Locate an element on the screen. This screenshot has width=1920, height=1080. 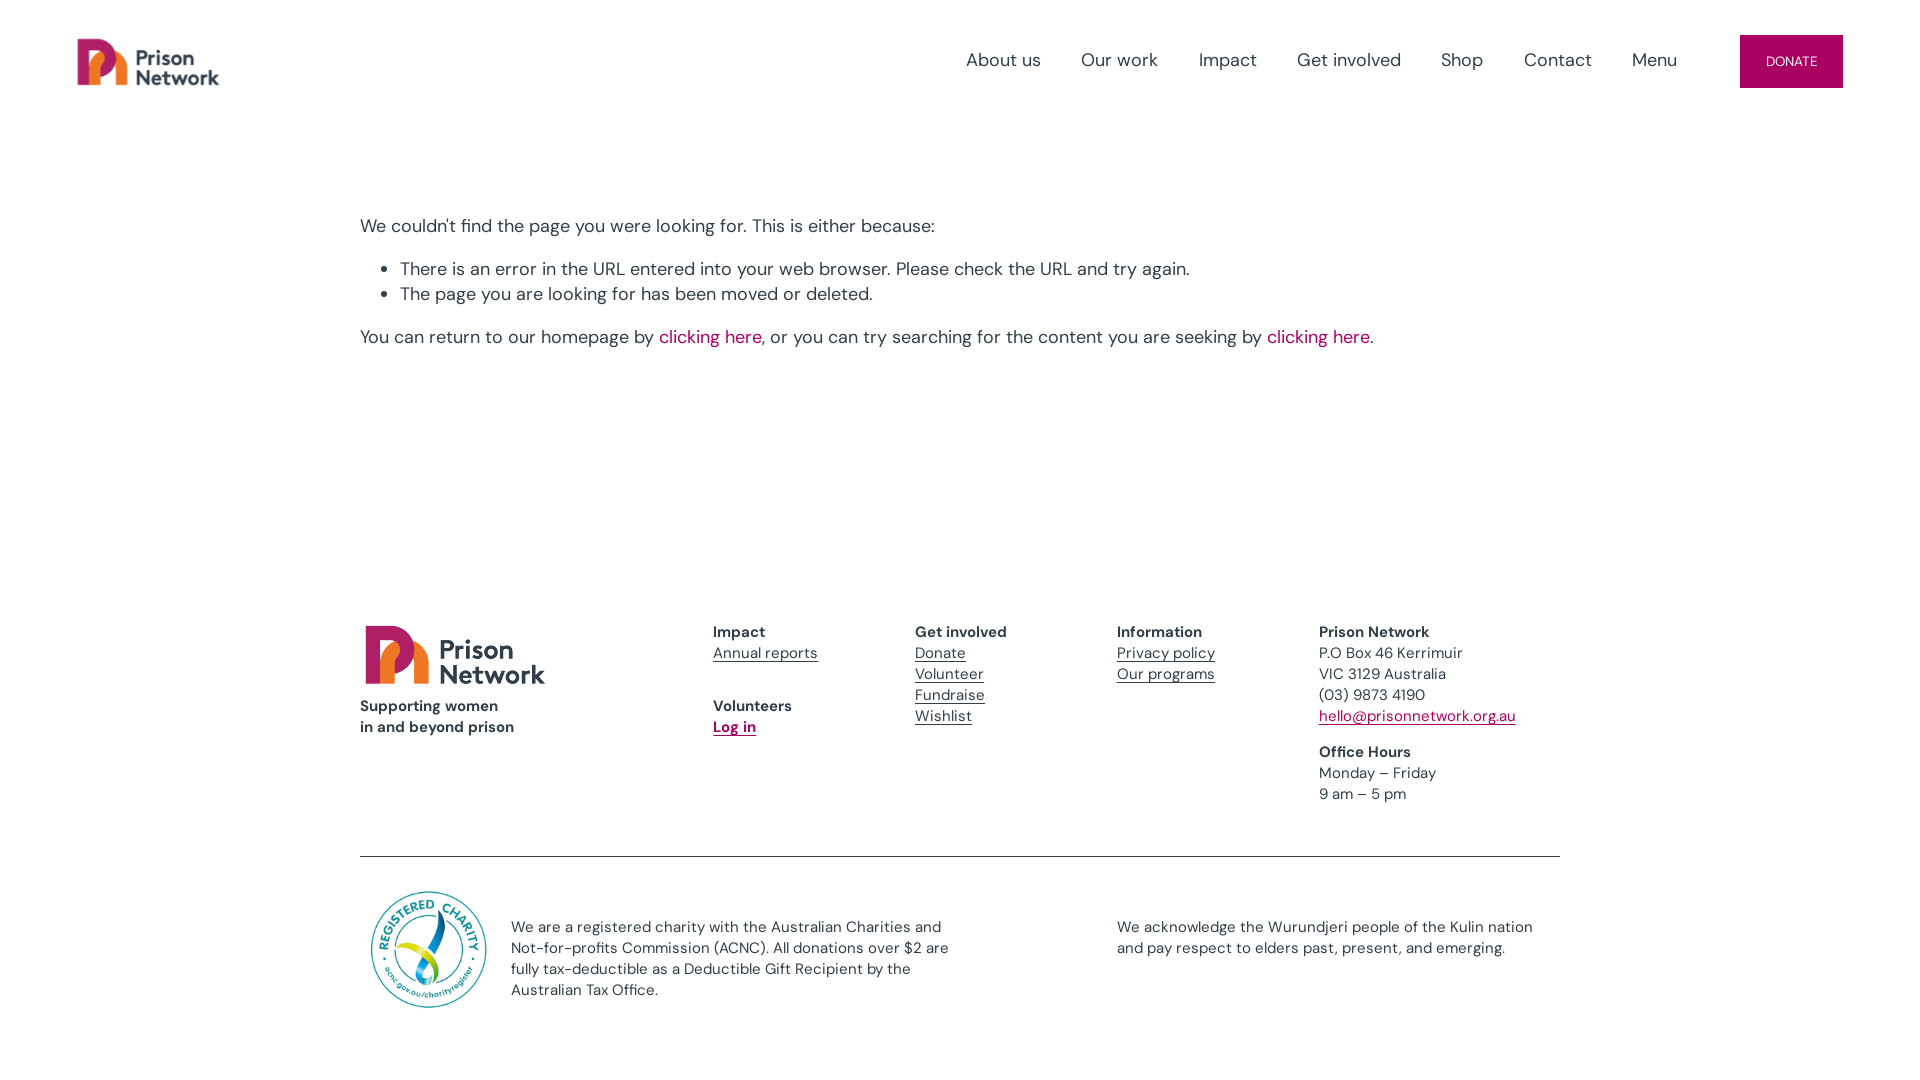
Wishlist is located at coordinates (944, 716).